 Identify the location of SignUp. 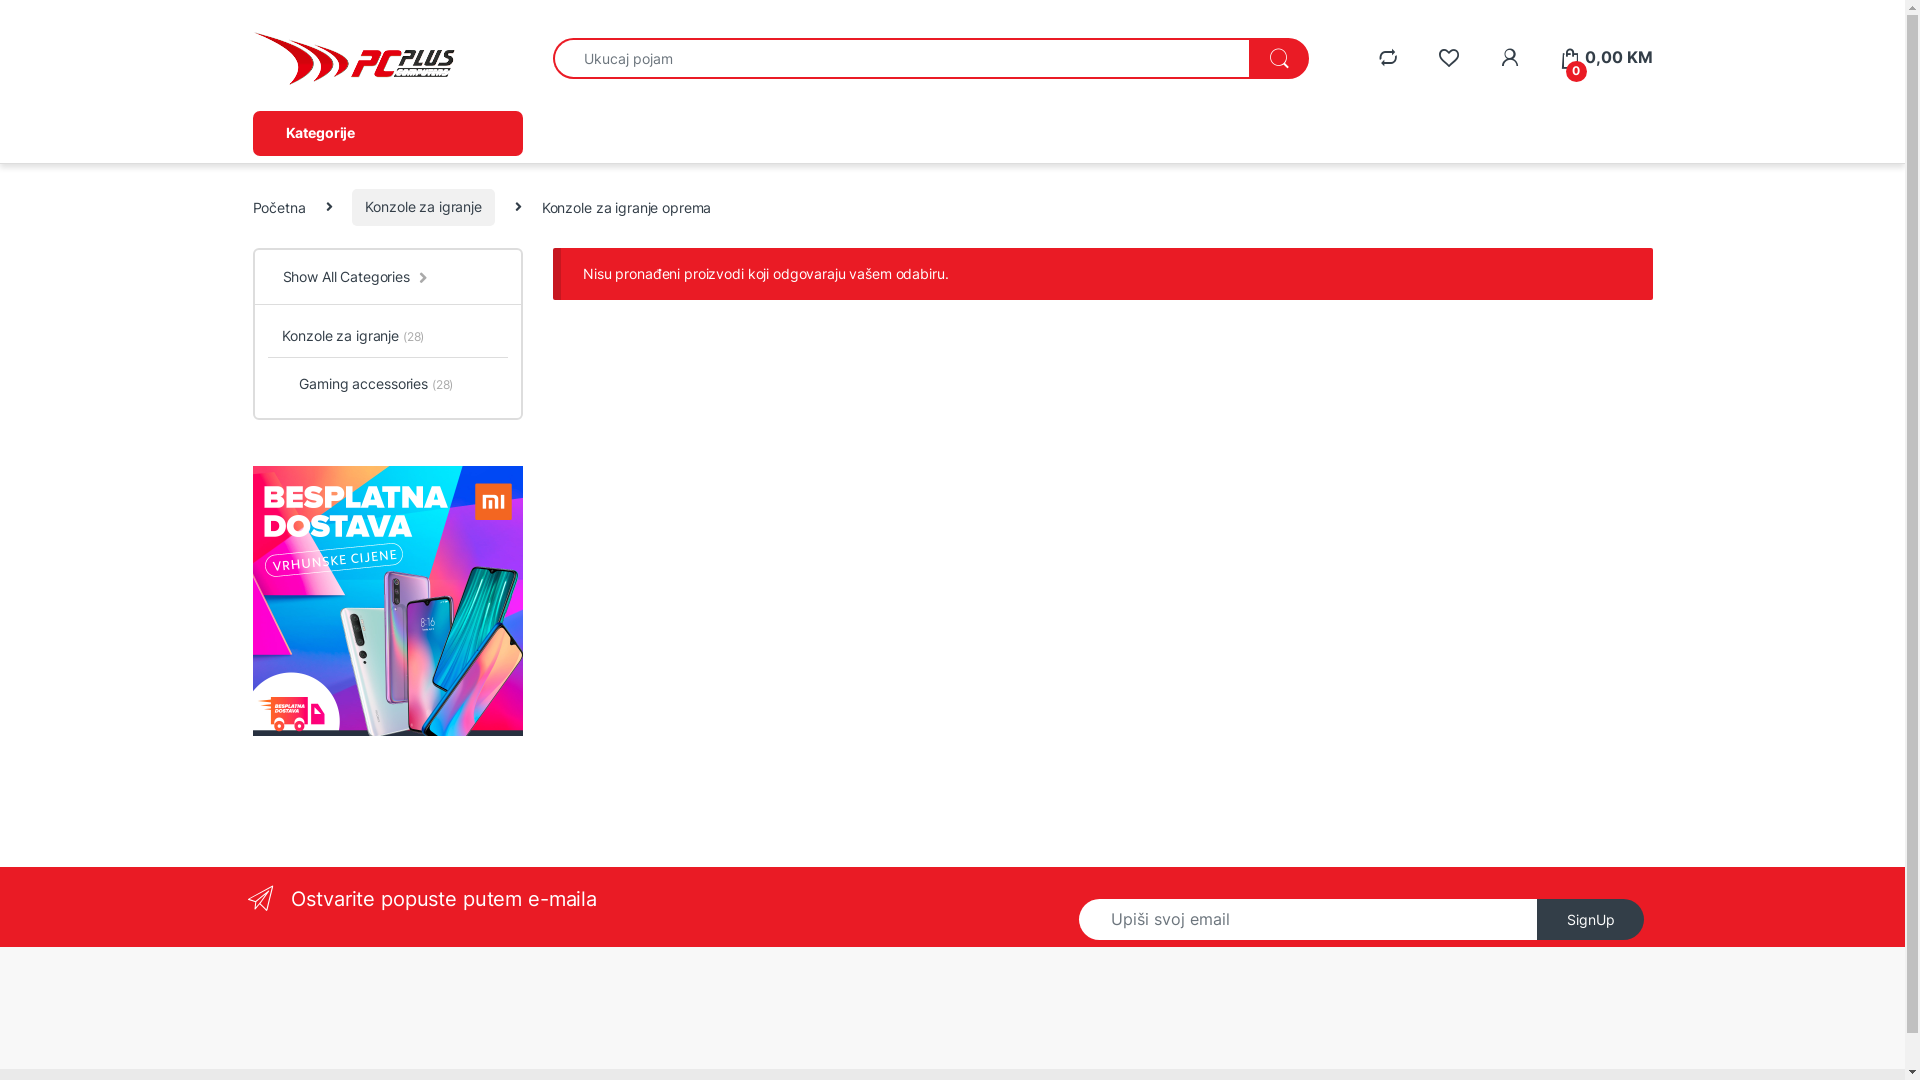
(1591, 920).